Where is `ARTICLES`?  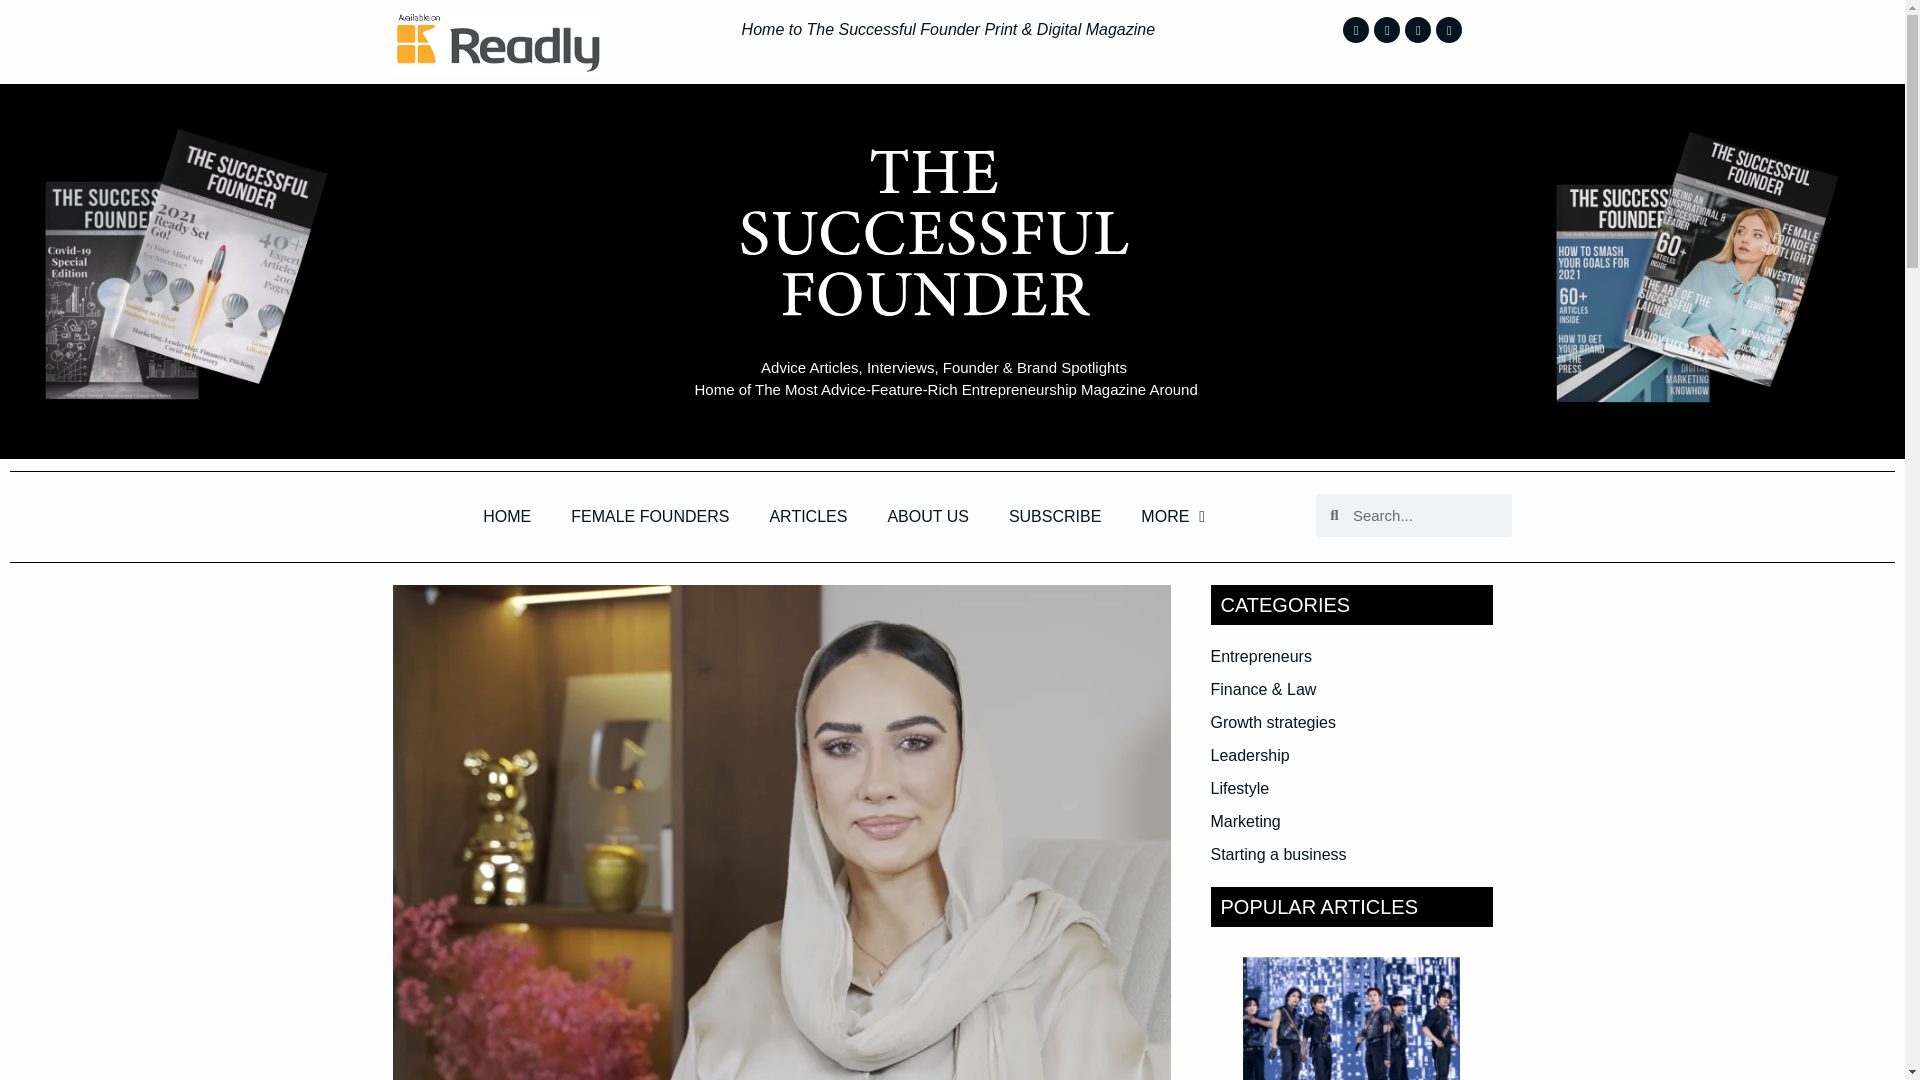
ARTICLES is located at coordinates (808, 516).